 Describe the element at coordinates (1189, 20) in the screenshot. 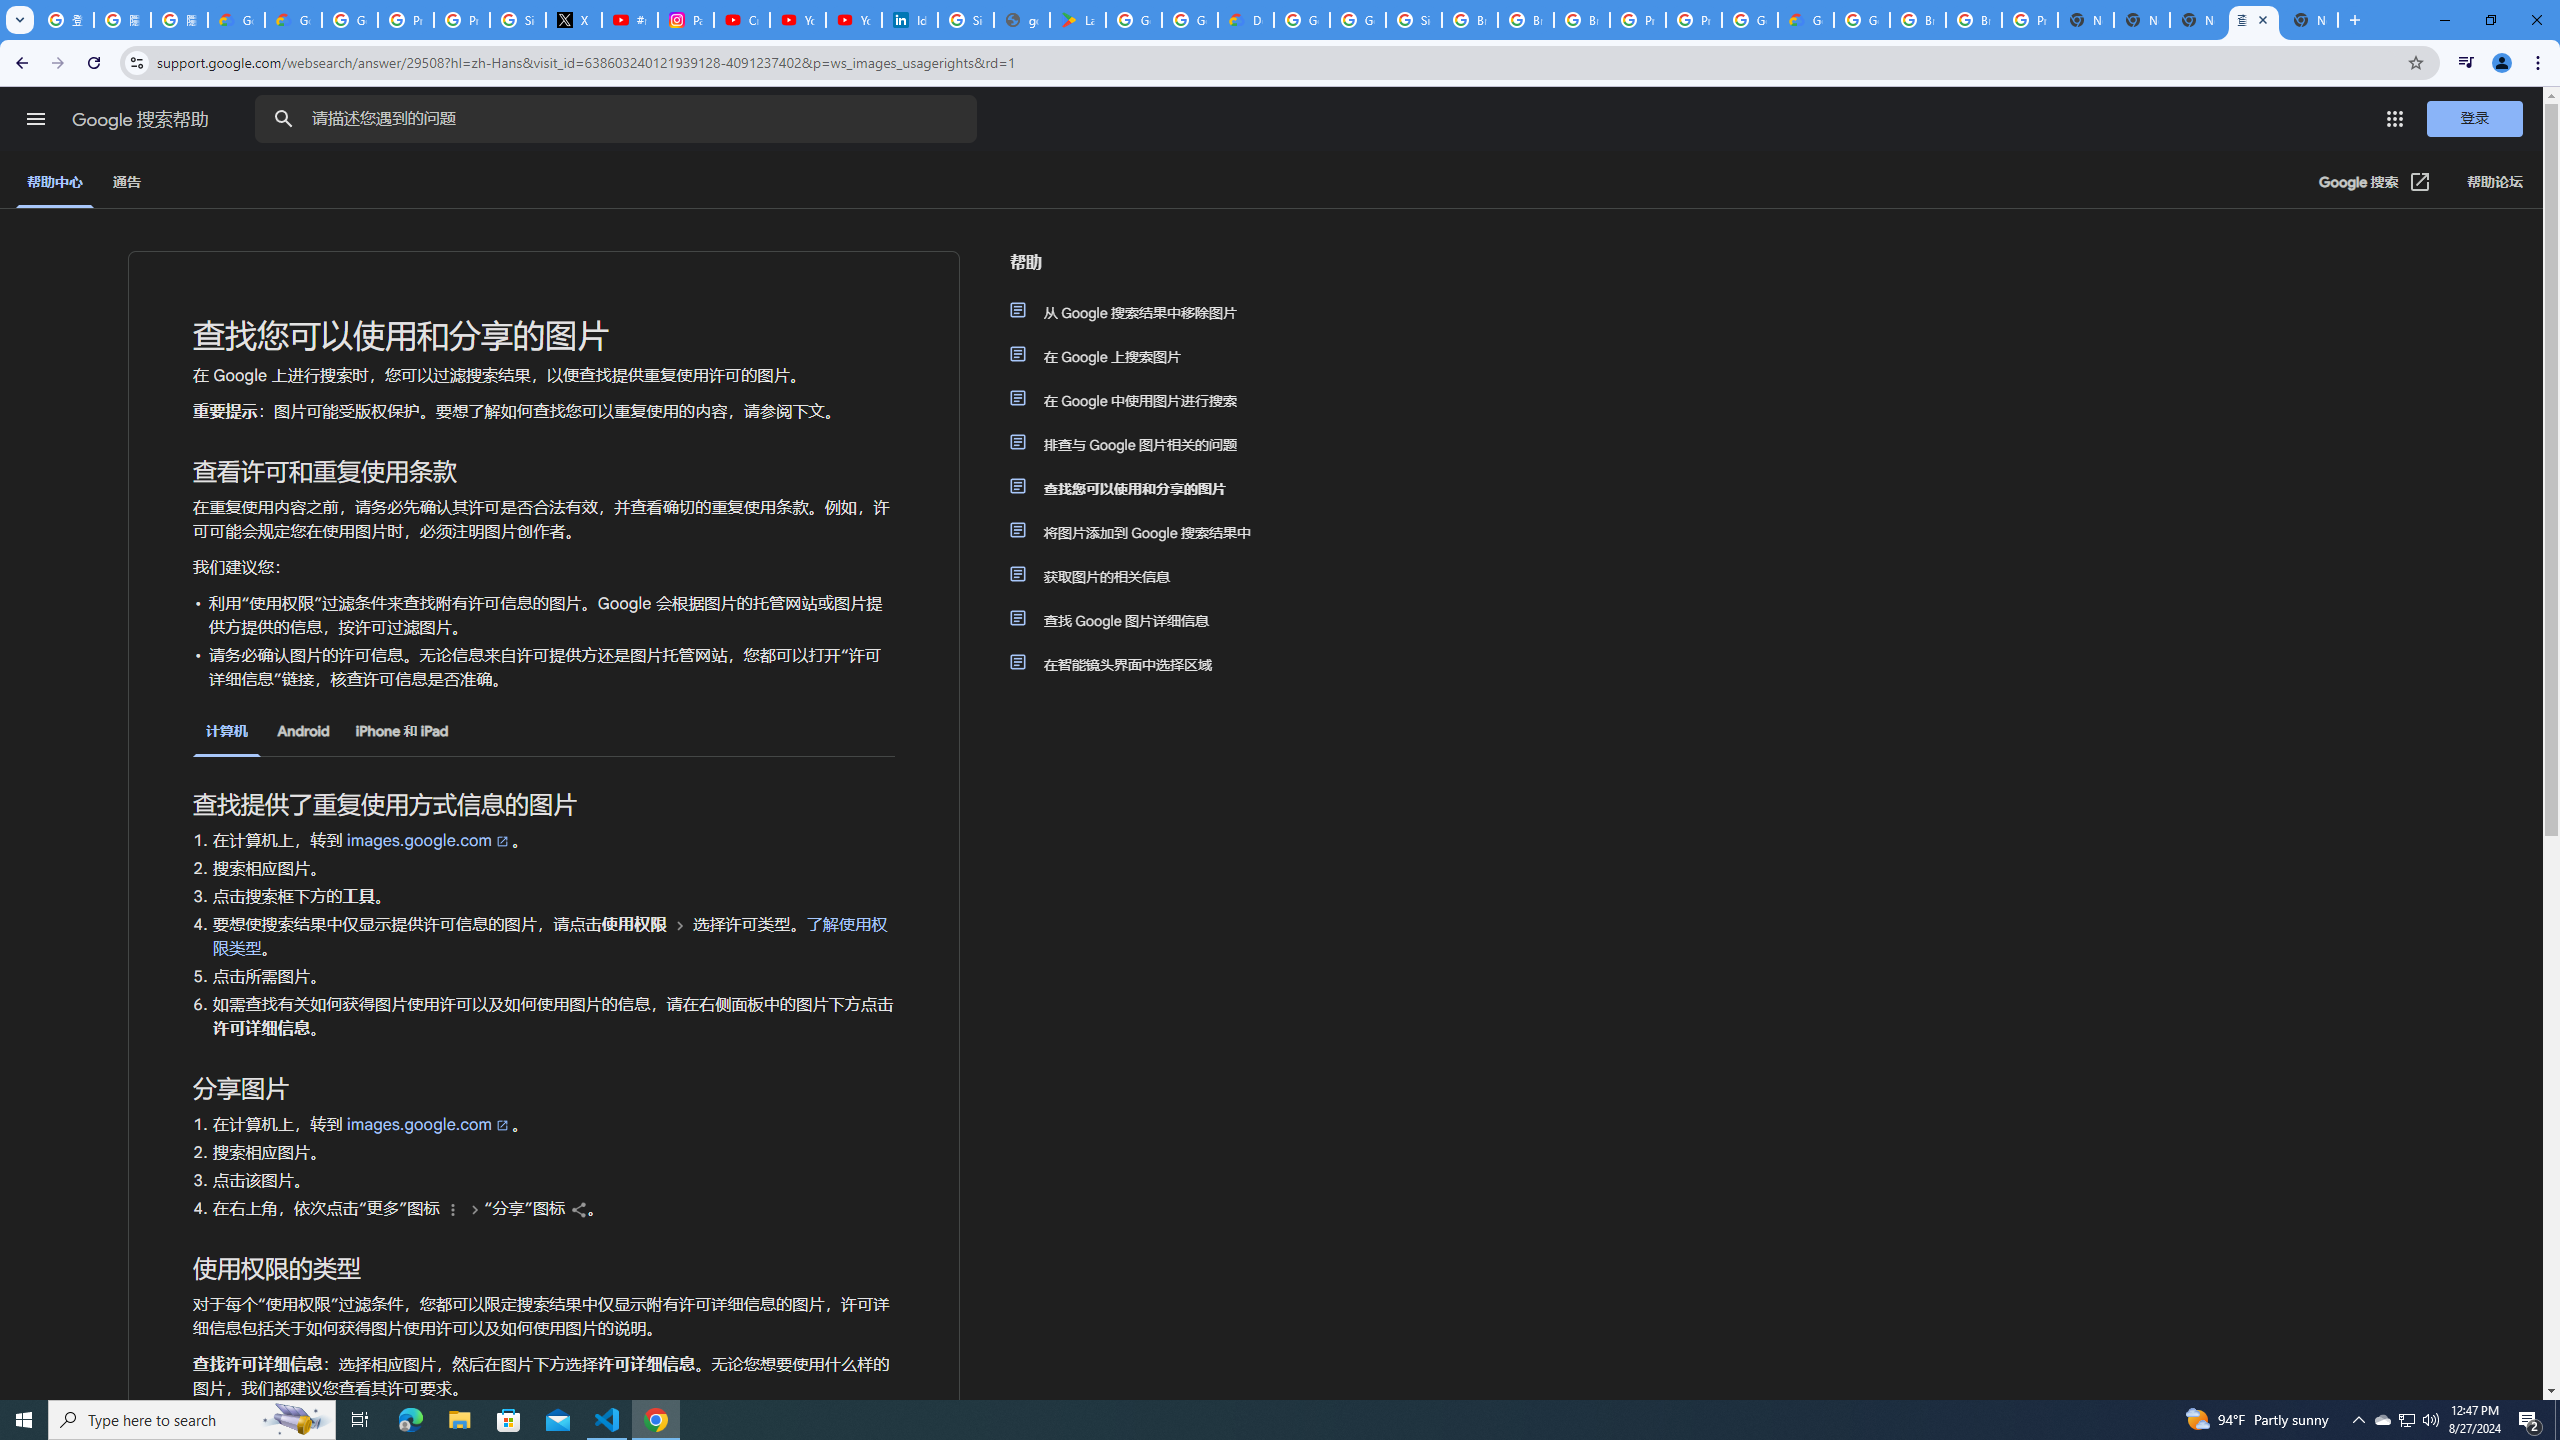

I see `Google Workspace - Specific Terms` at that location.